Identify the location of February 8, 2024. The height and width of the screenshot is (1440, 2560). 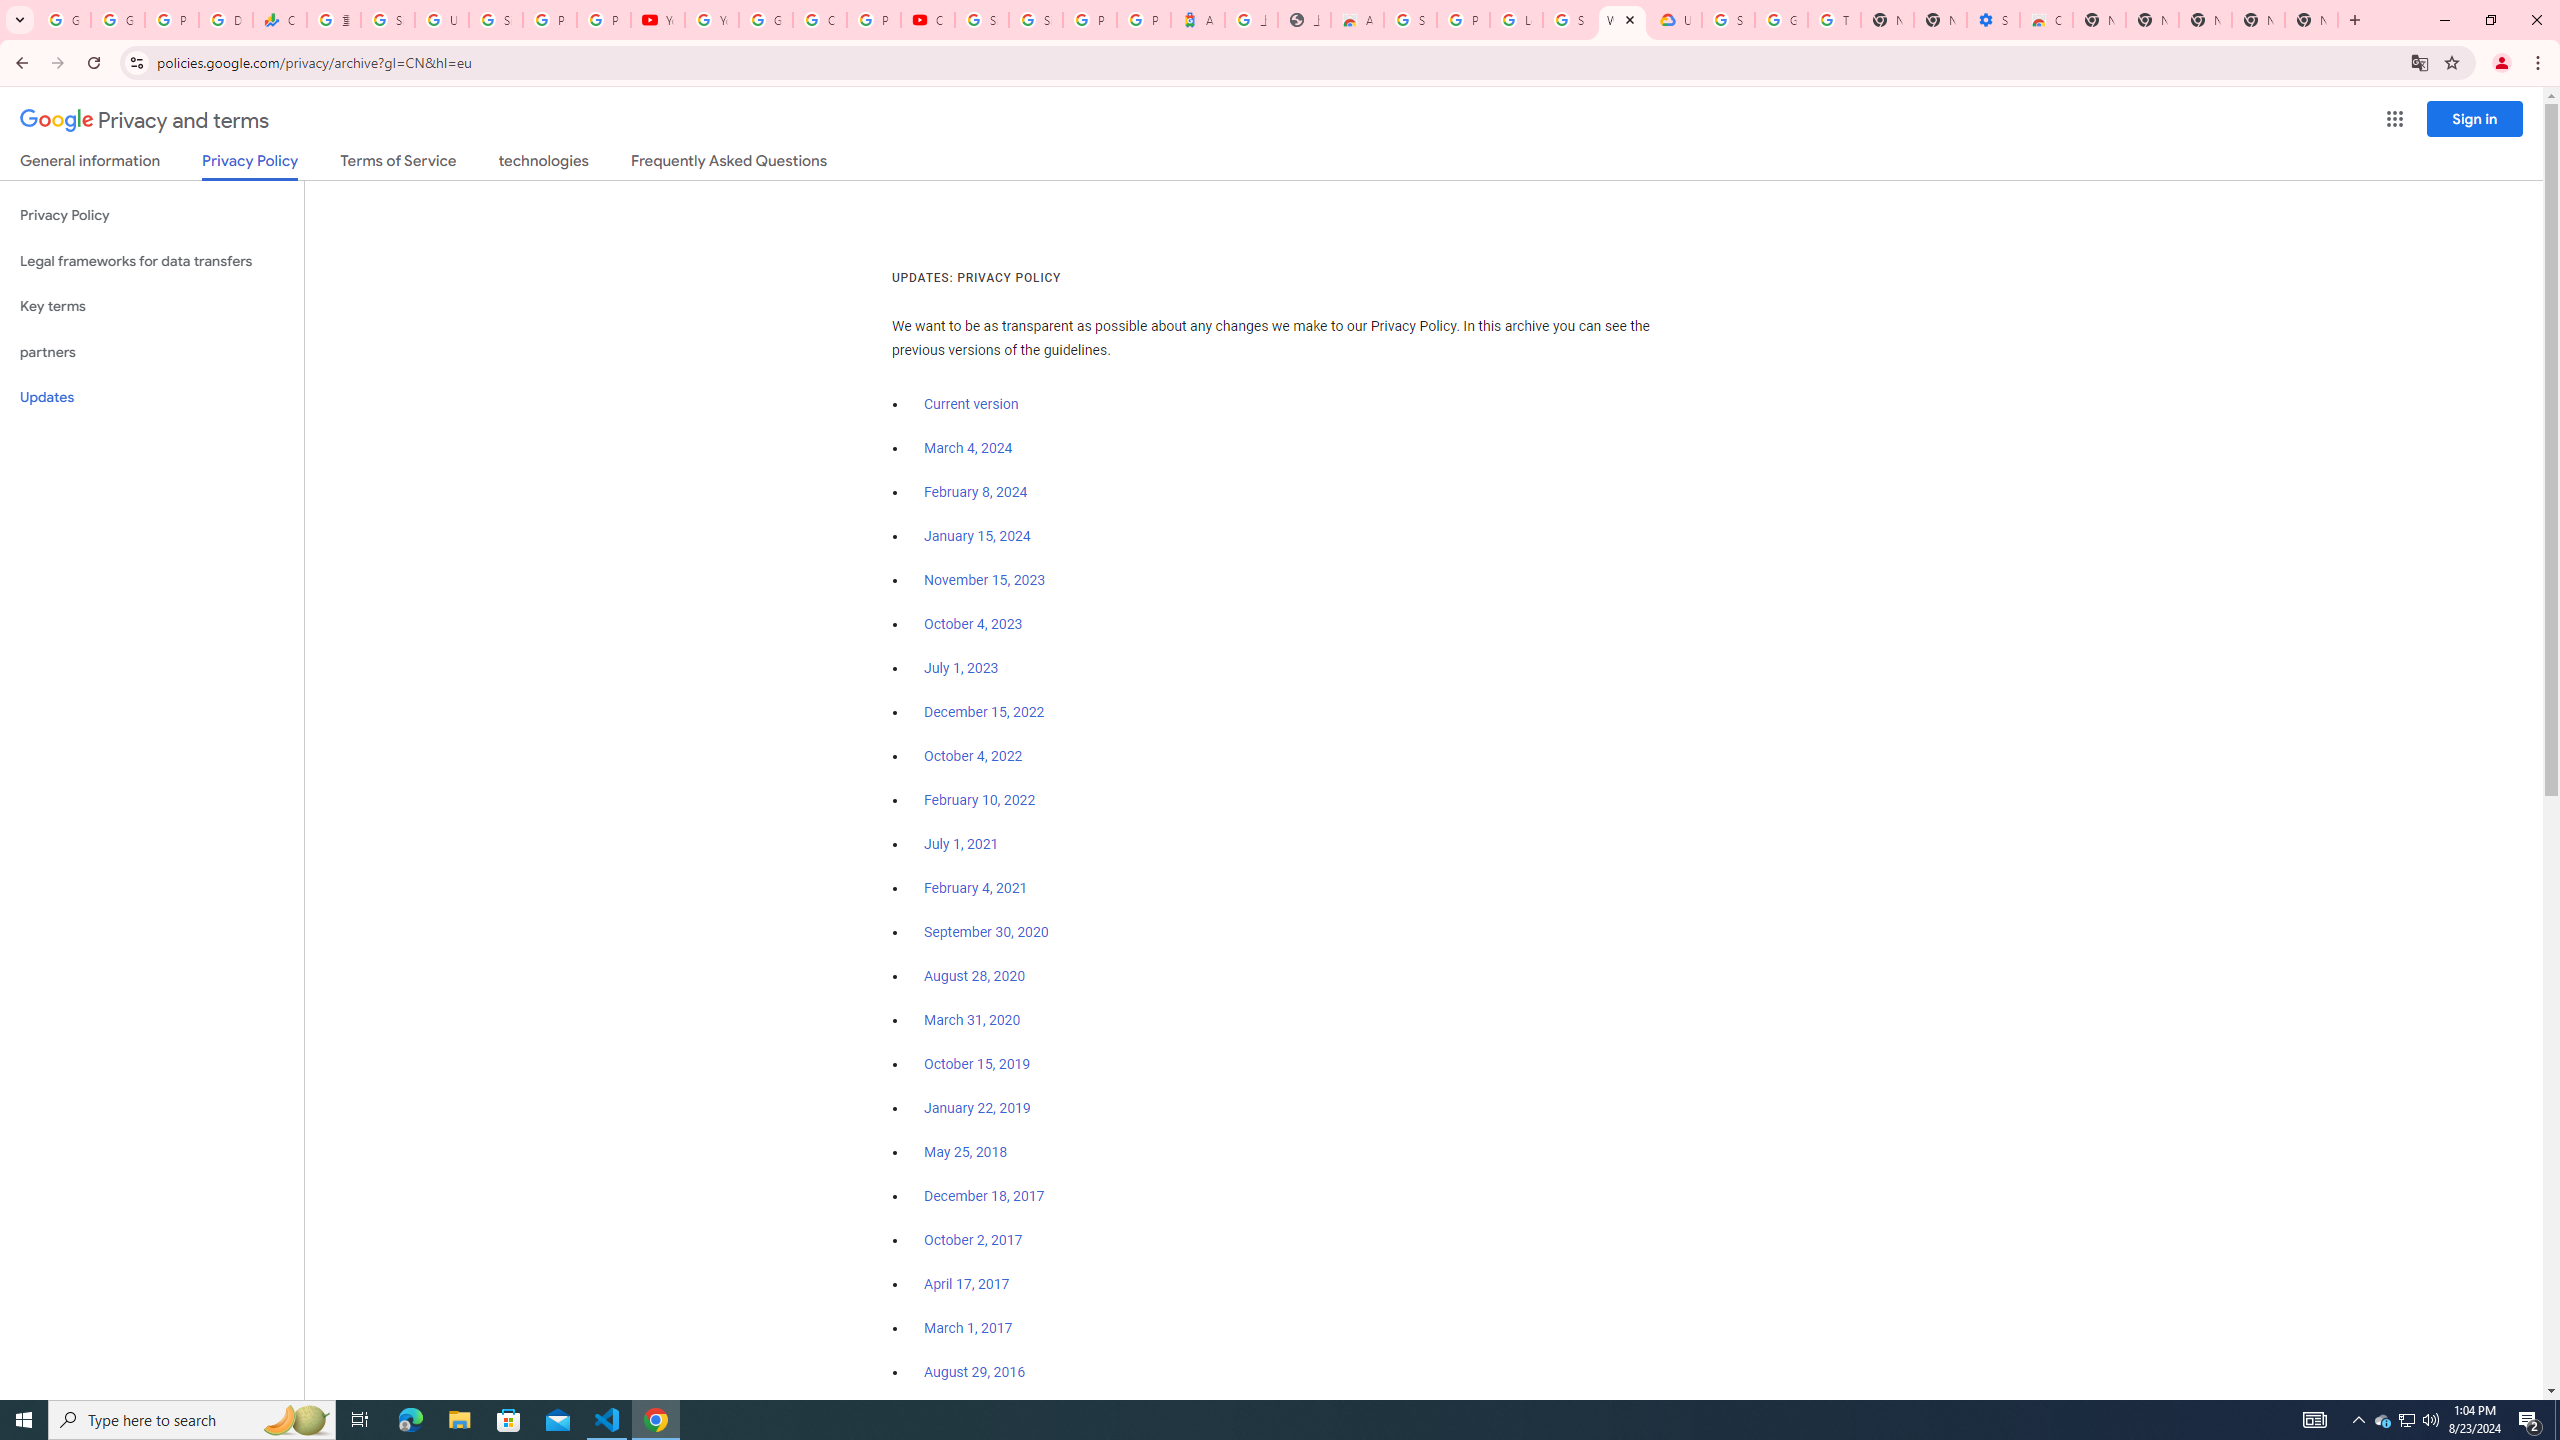
(976, 492).